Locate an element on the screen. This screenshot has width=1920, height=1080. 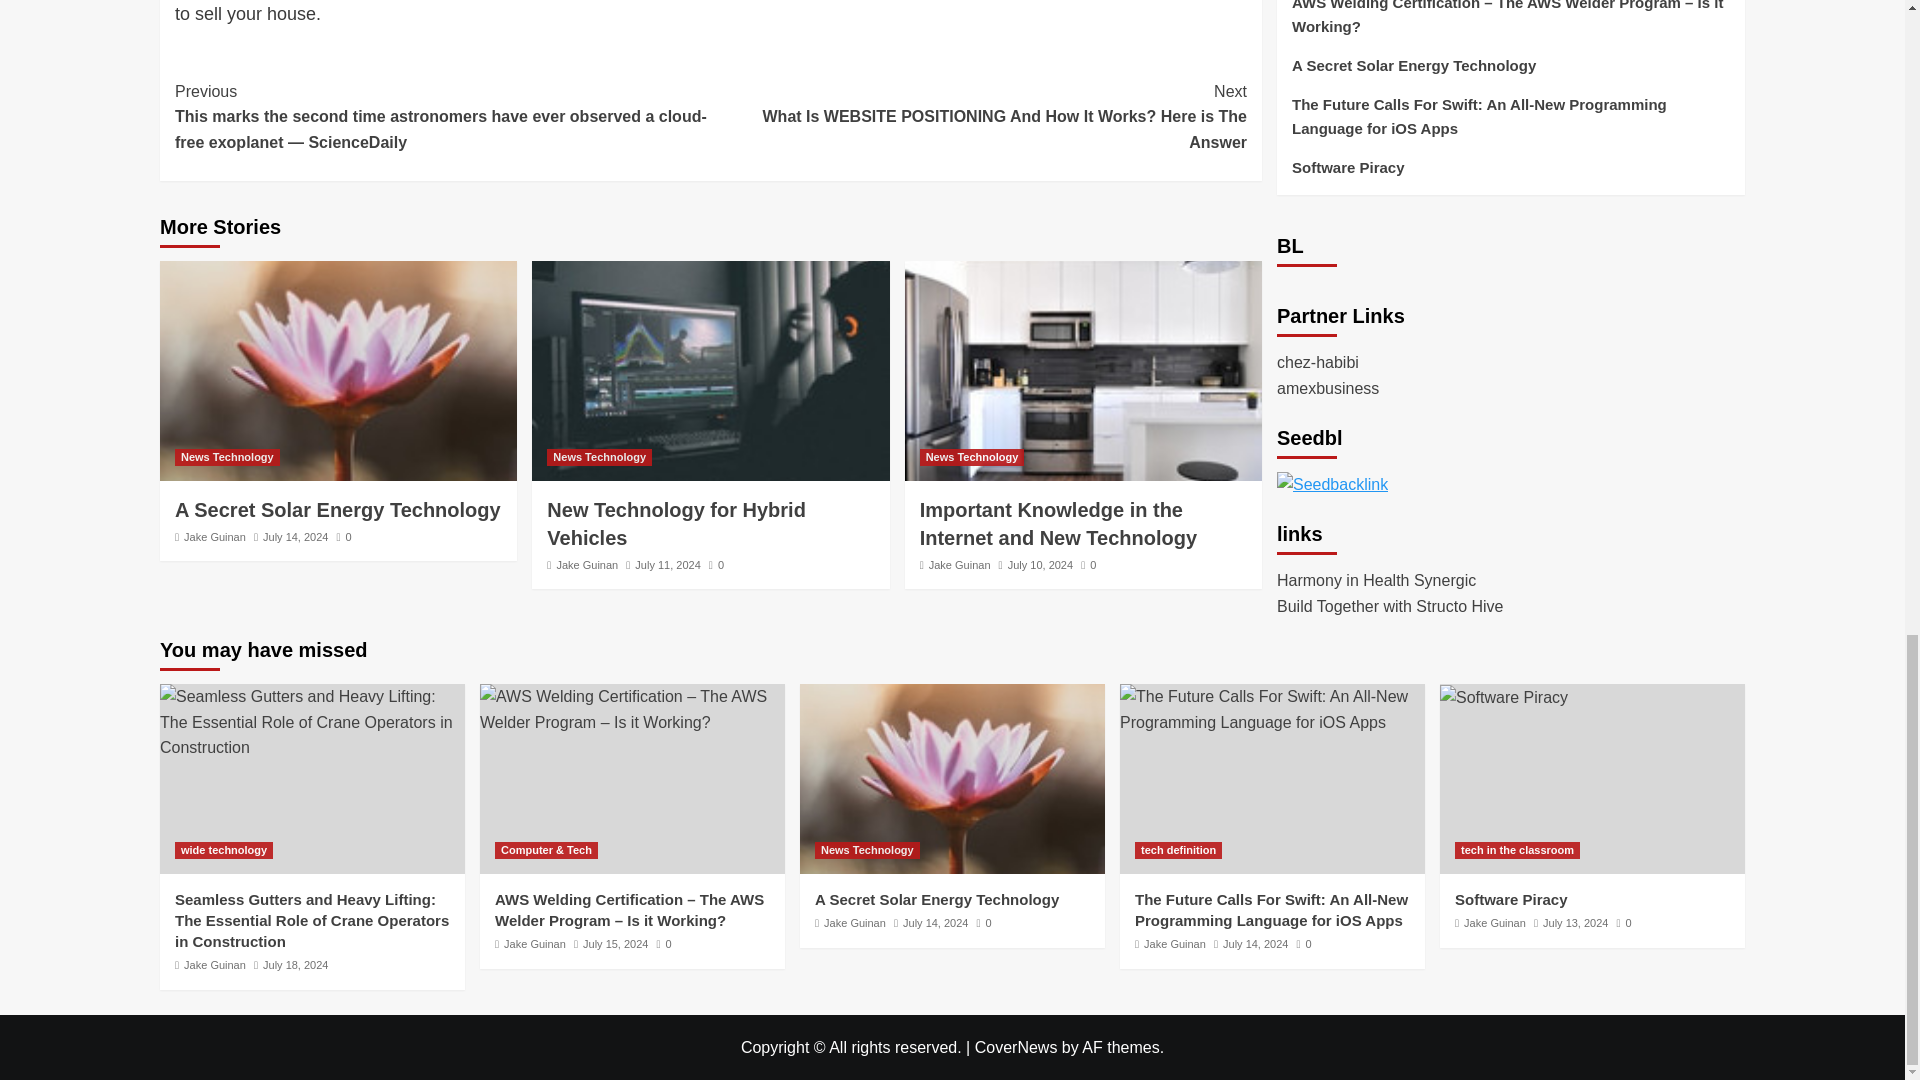
A Secret Solar Energy Technology is located at coordinates (338, 509).